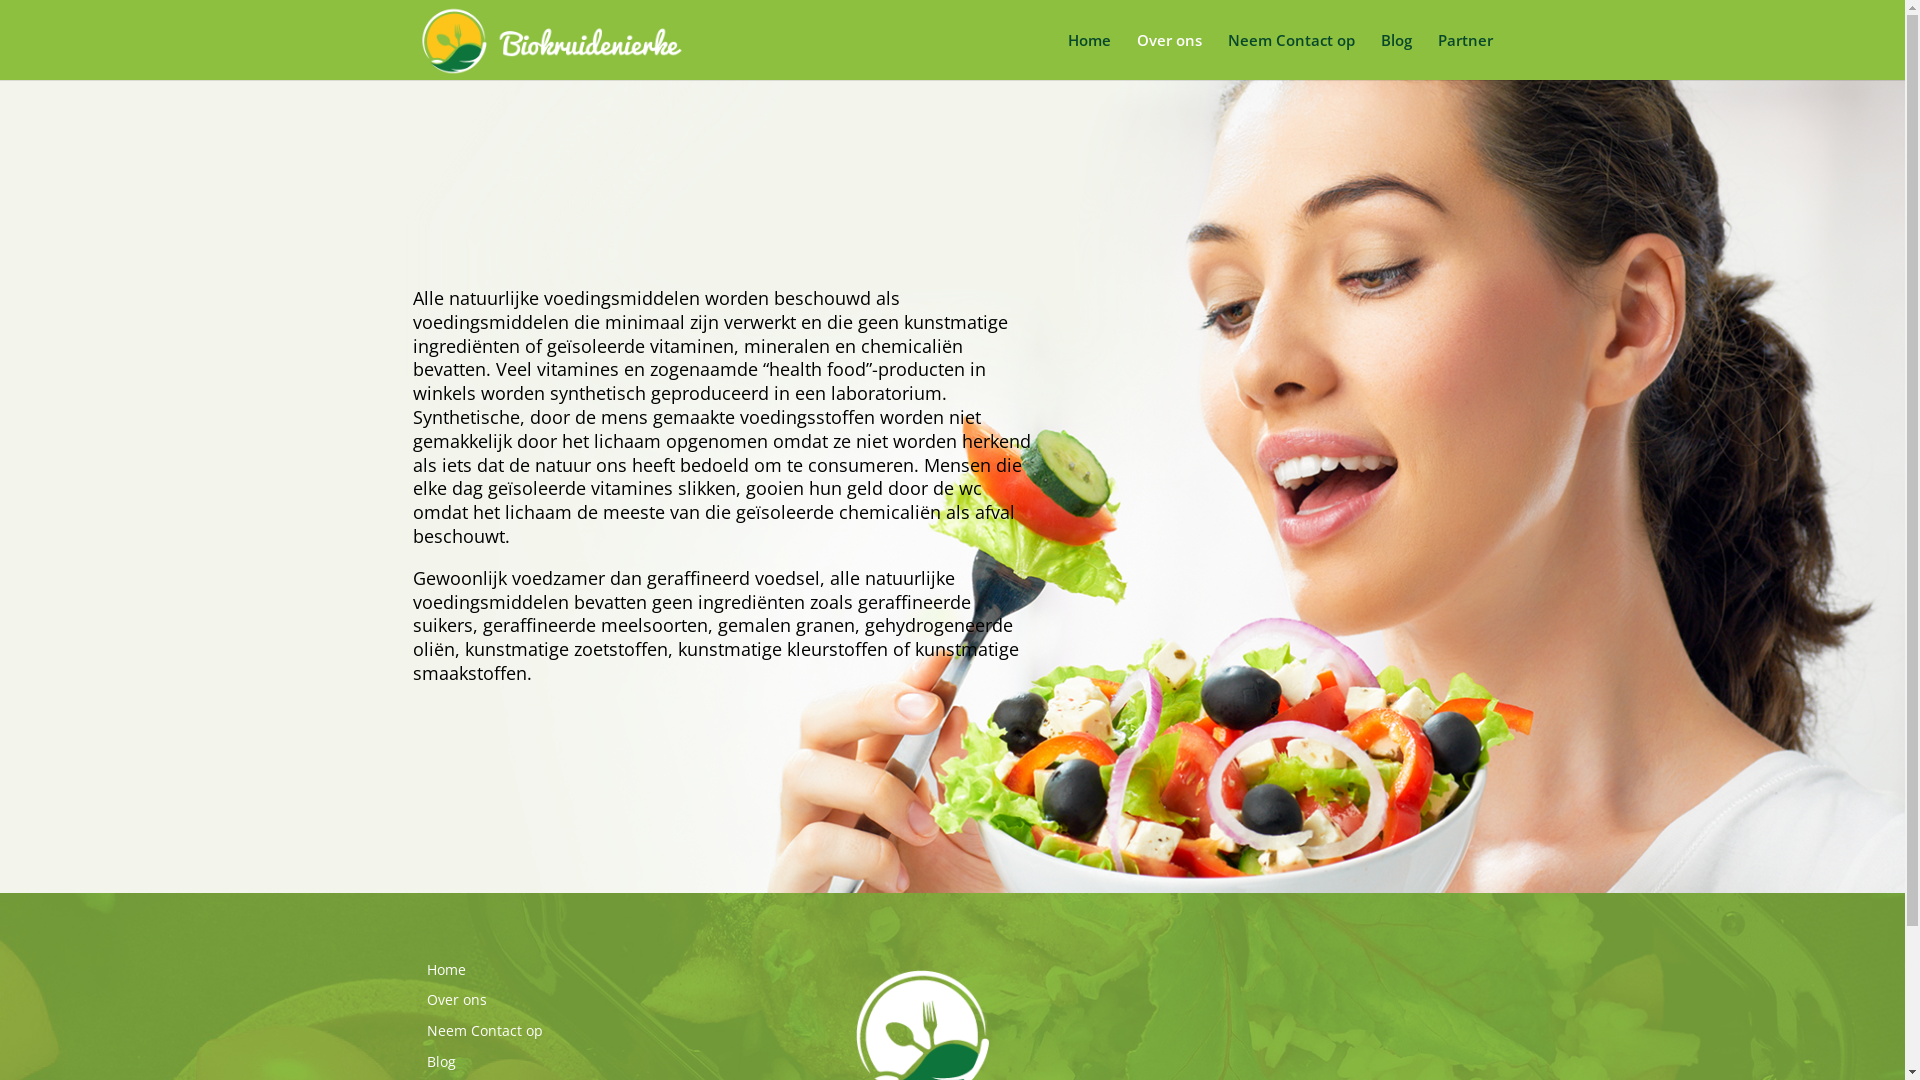 This screenshot has width=1920, height=1080. I want to click on Blog, so click(1396, 56).